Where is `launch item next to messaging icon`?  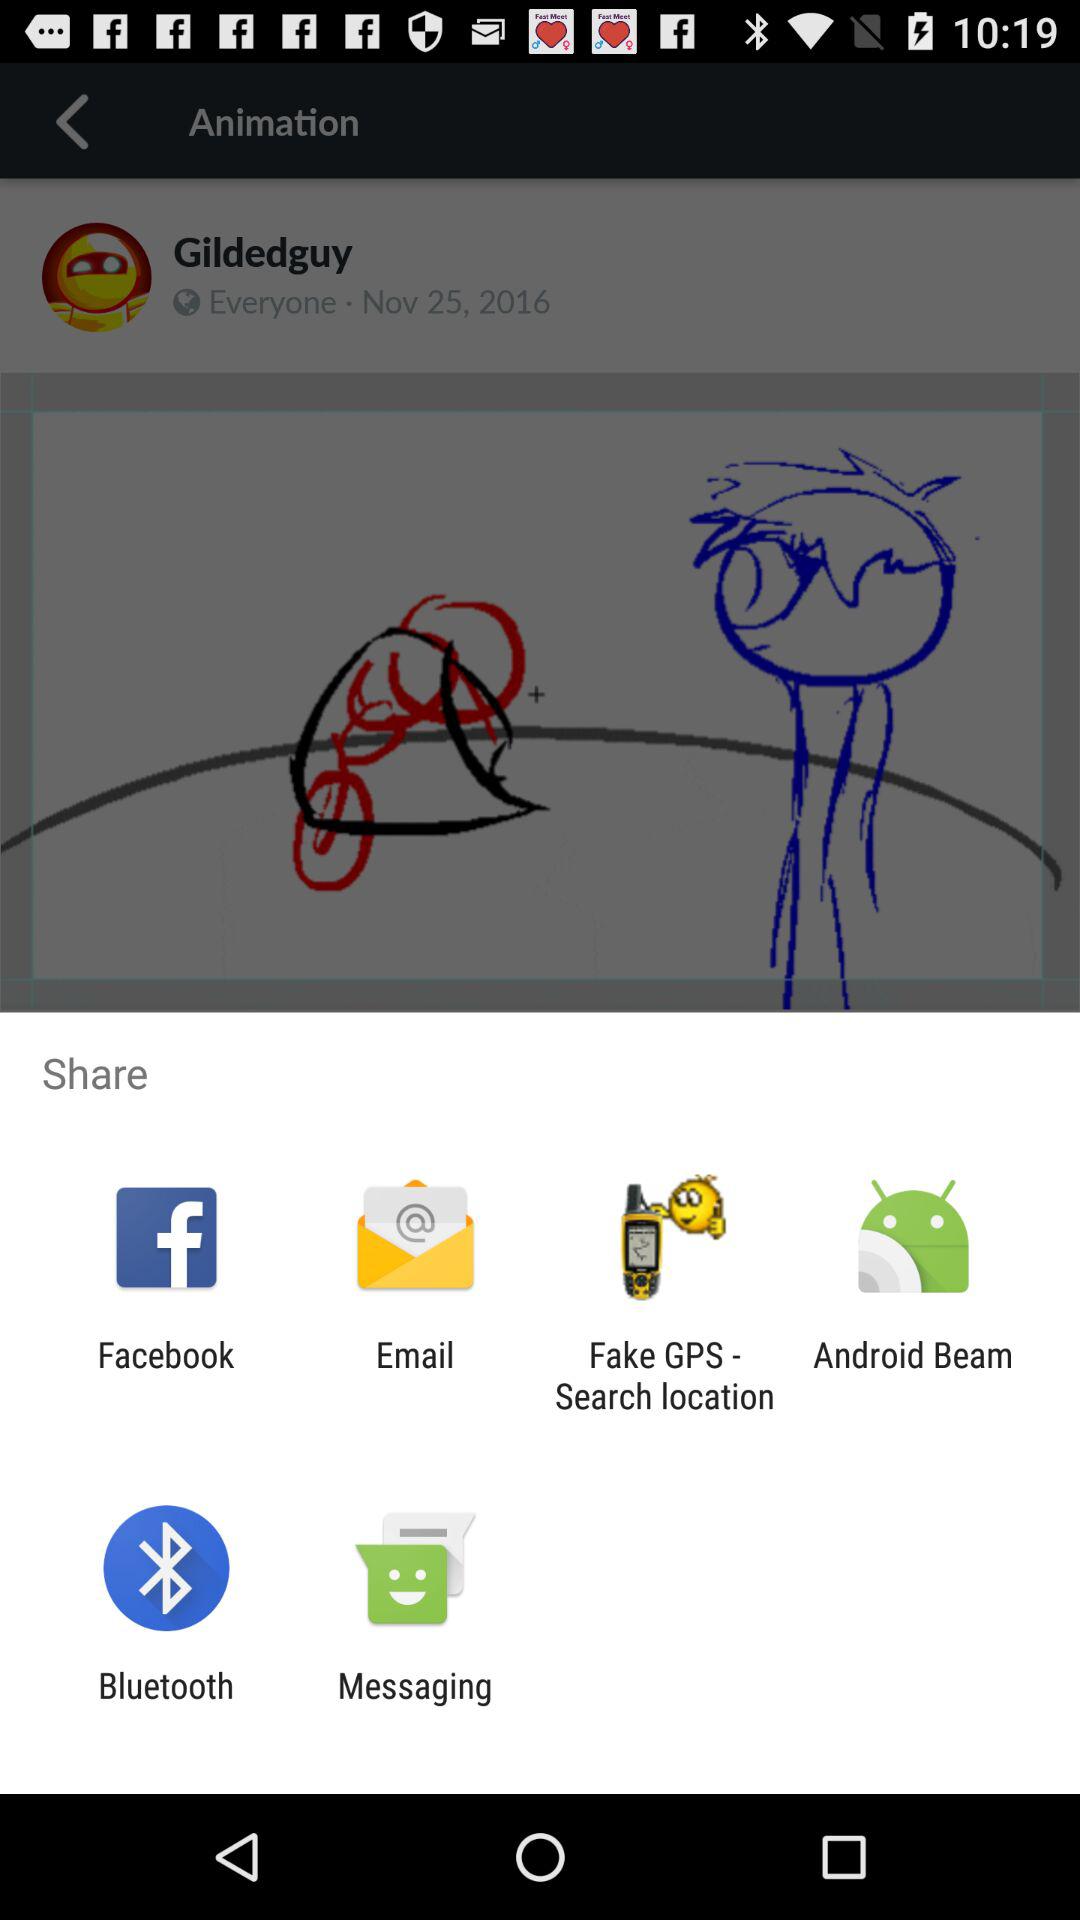 launch item next to messaging icon is located at coordinates (166, 1706).